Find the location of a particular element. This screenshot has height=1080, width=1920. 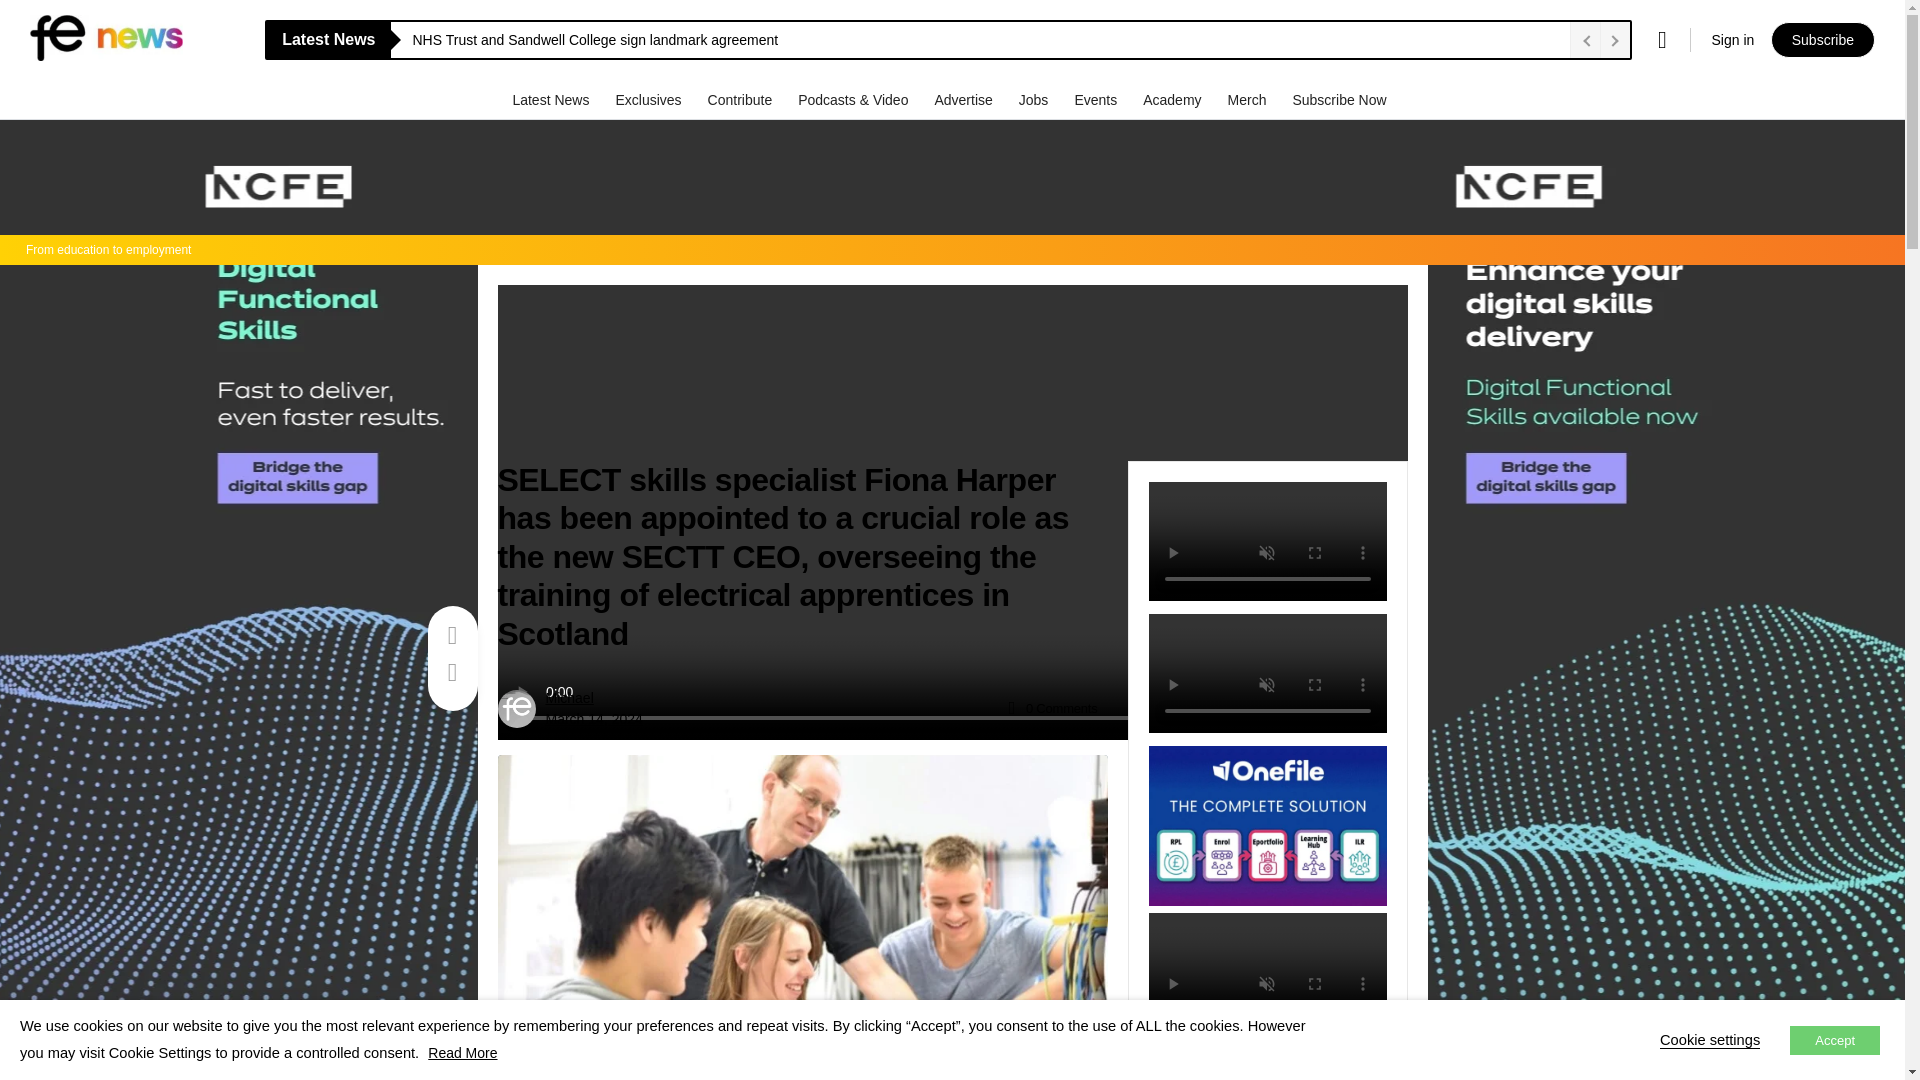

Sign in is located at coordinates (1732, 40).